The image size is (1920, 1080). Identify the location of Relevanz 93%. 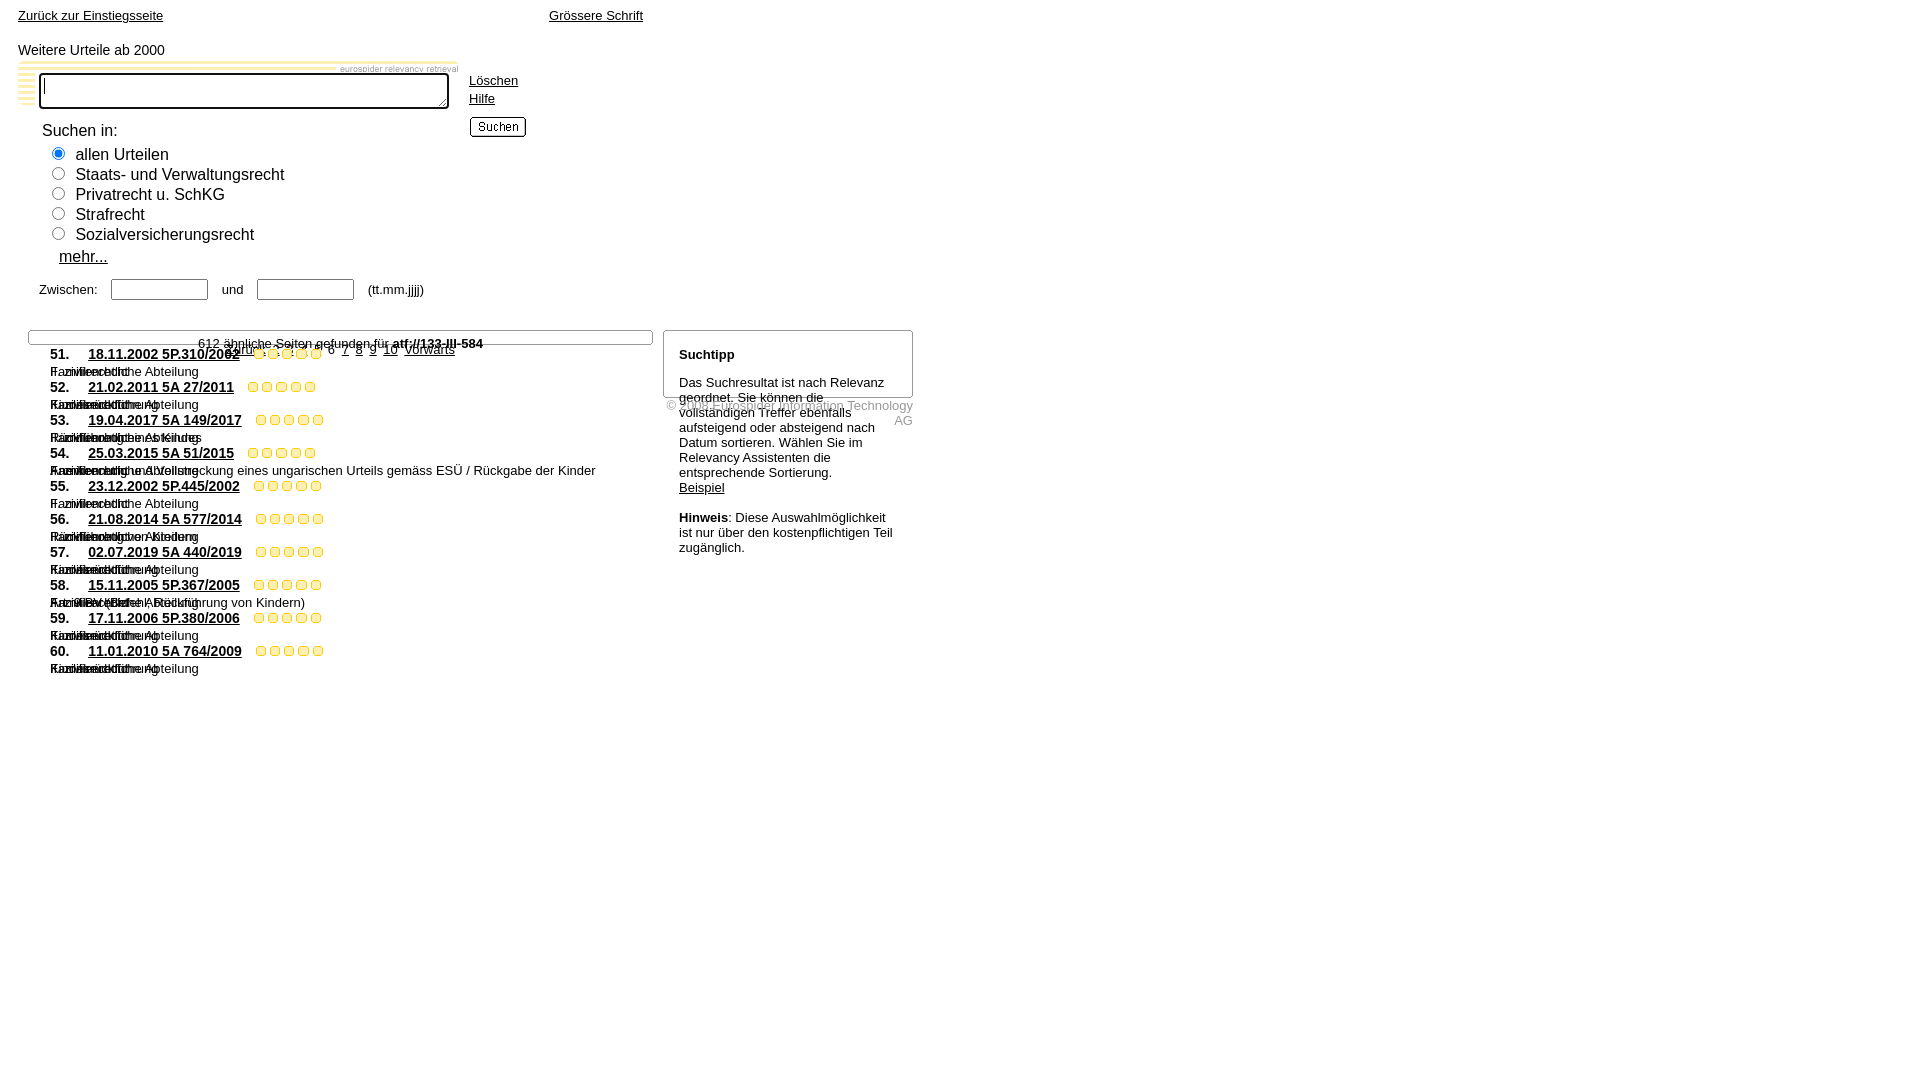
(310, 453).